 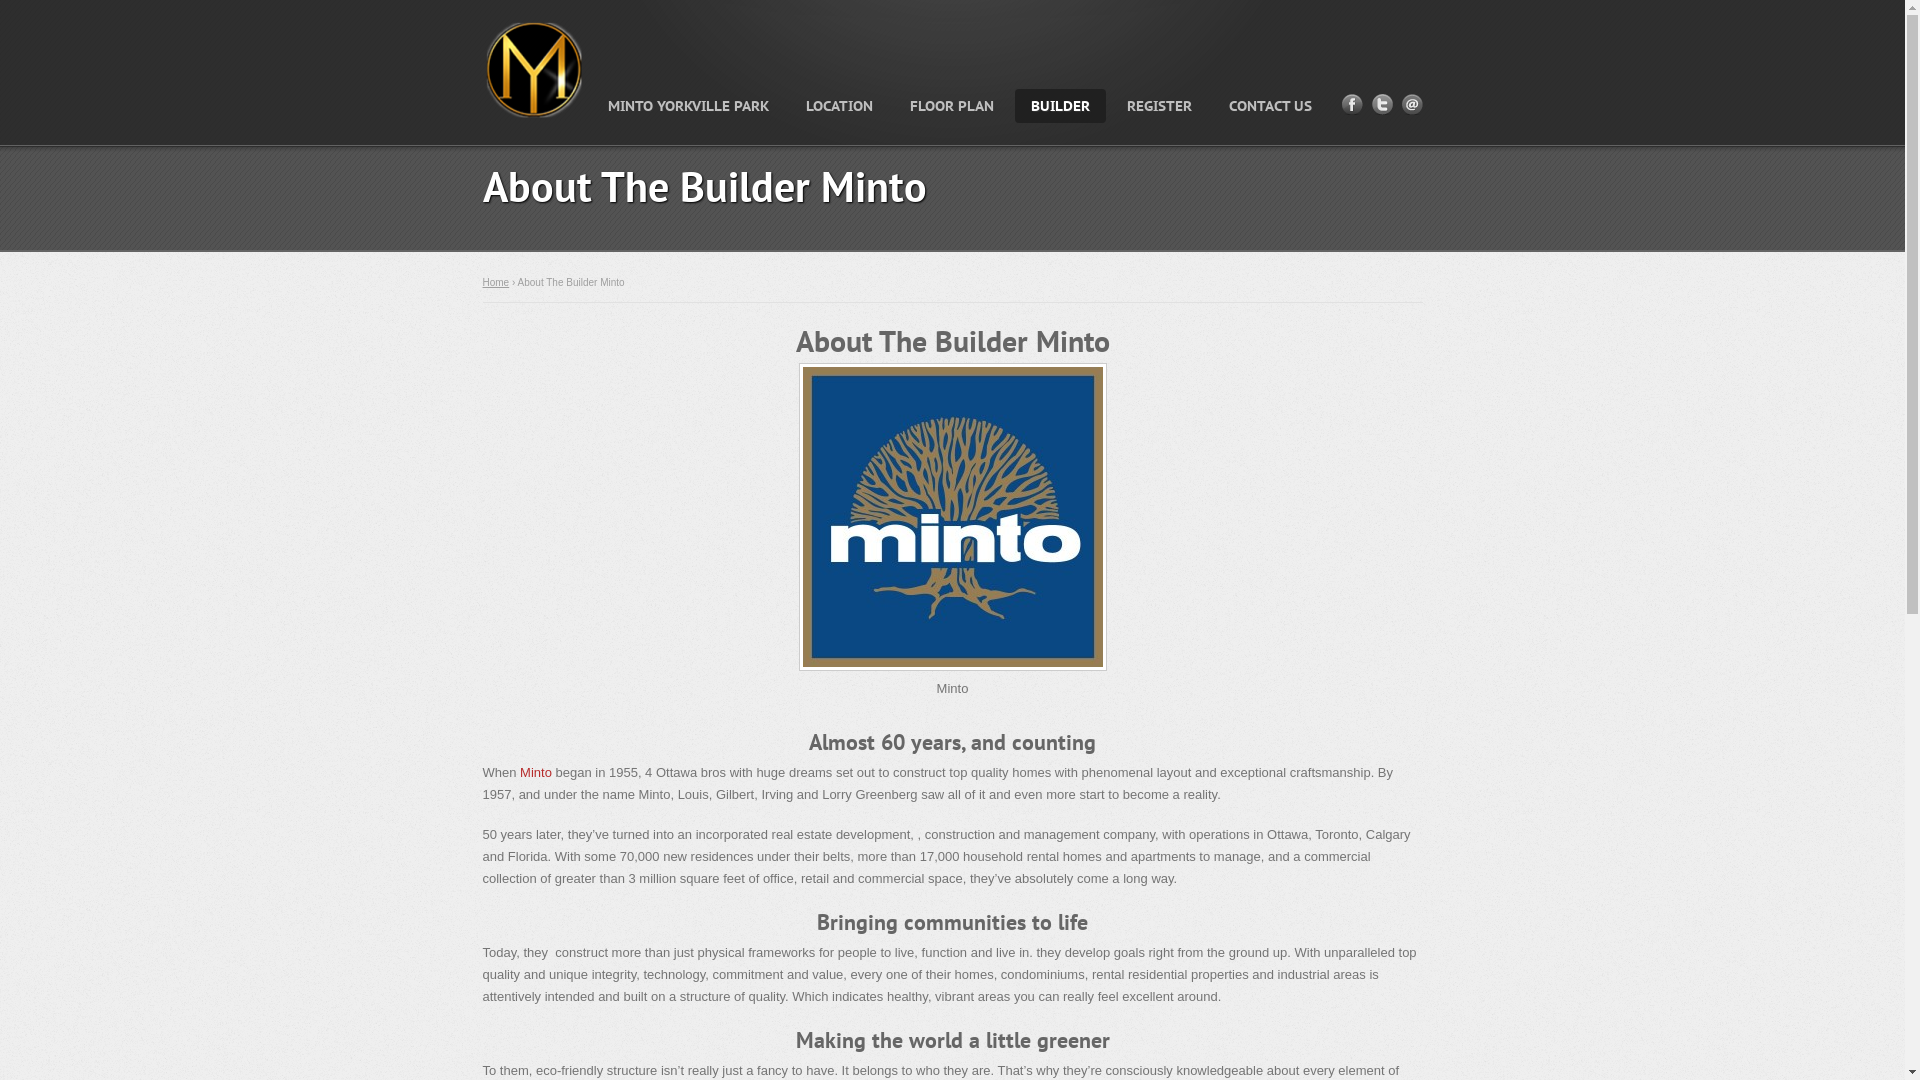 What do you see at coordinates (1270, 106) in the screenshot?
I see `CONTACT US` at bounding box center [1270, 106].